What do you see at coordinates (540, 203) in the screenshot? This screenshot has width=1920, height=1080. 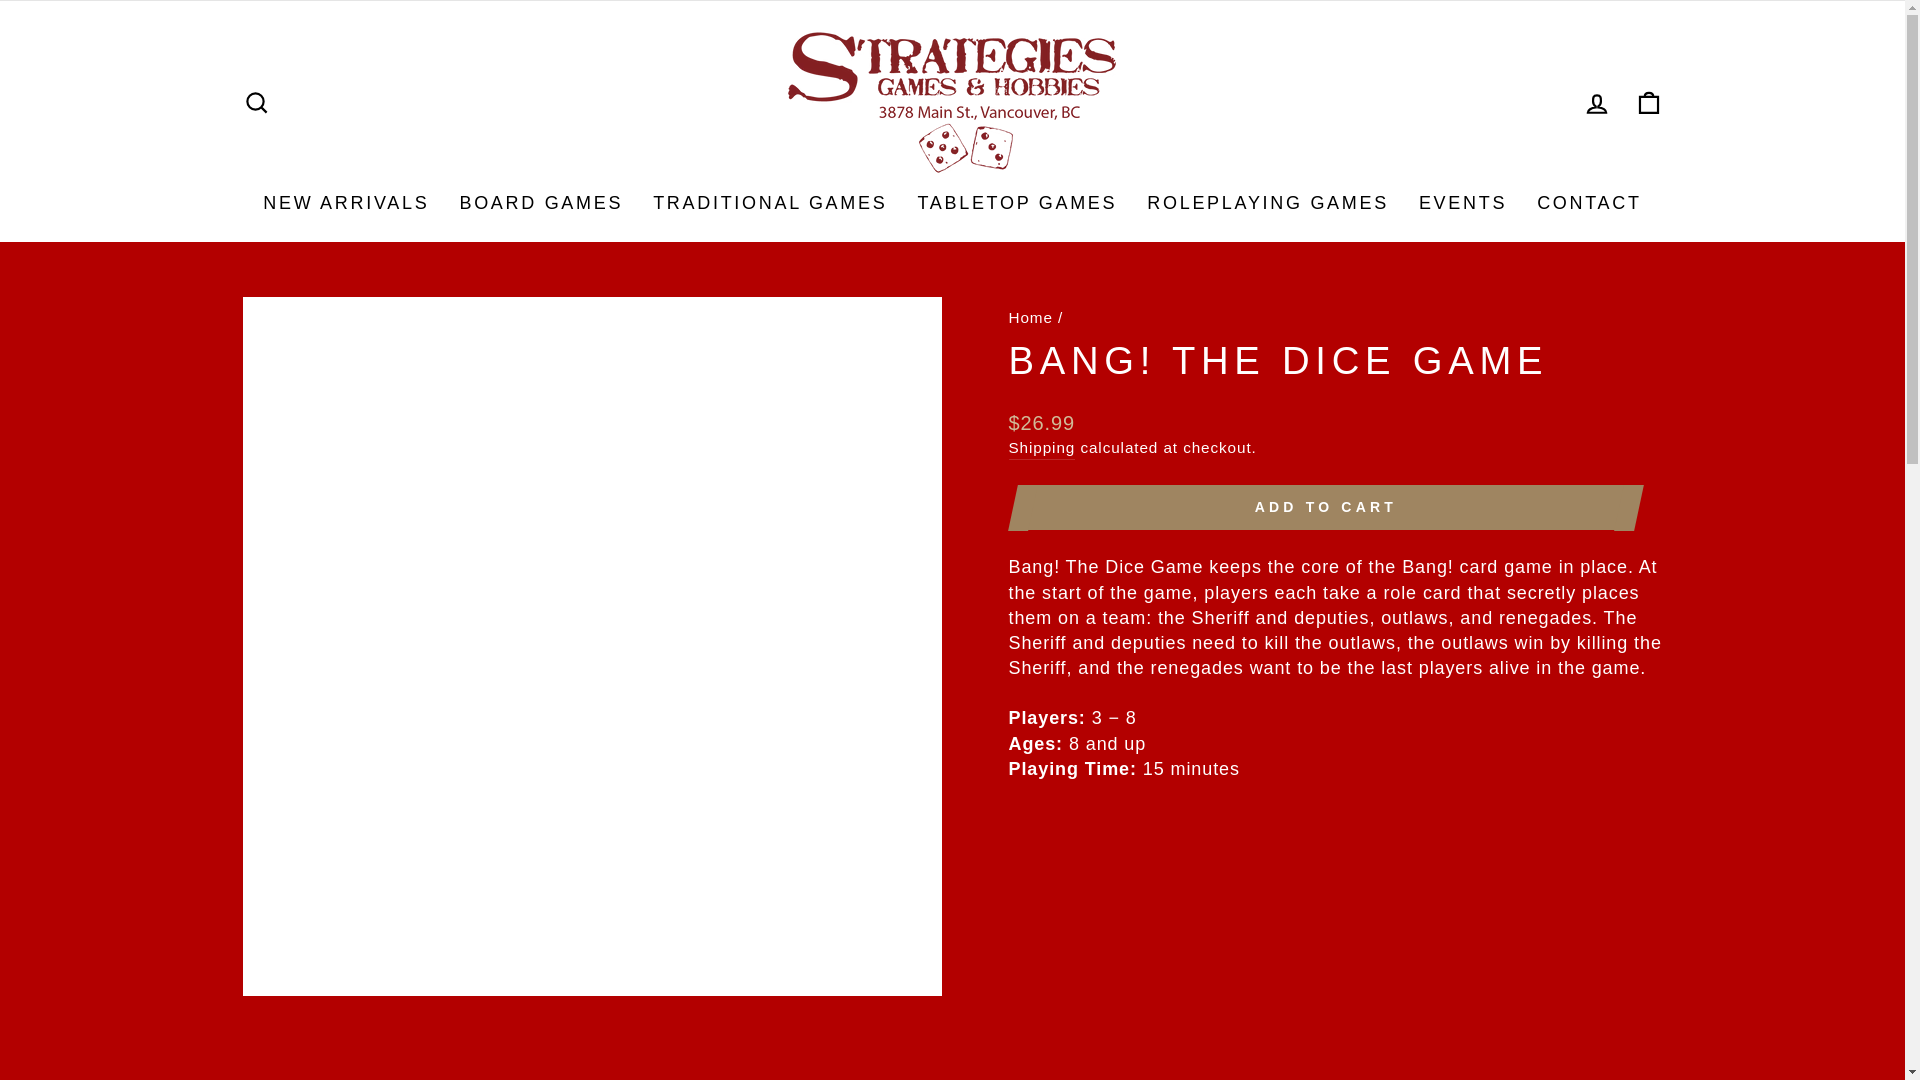 I see `BOARD GAMES` at bounding box center [540, 203].